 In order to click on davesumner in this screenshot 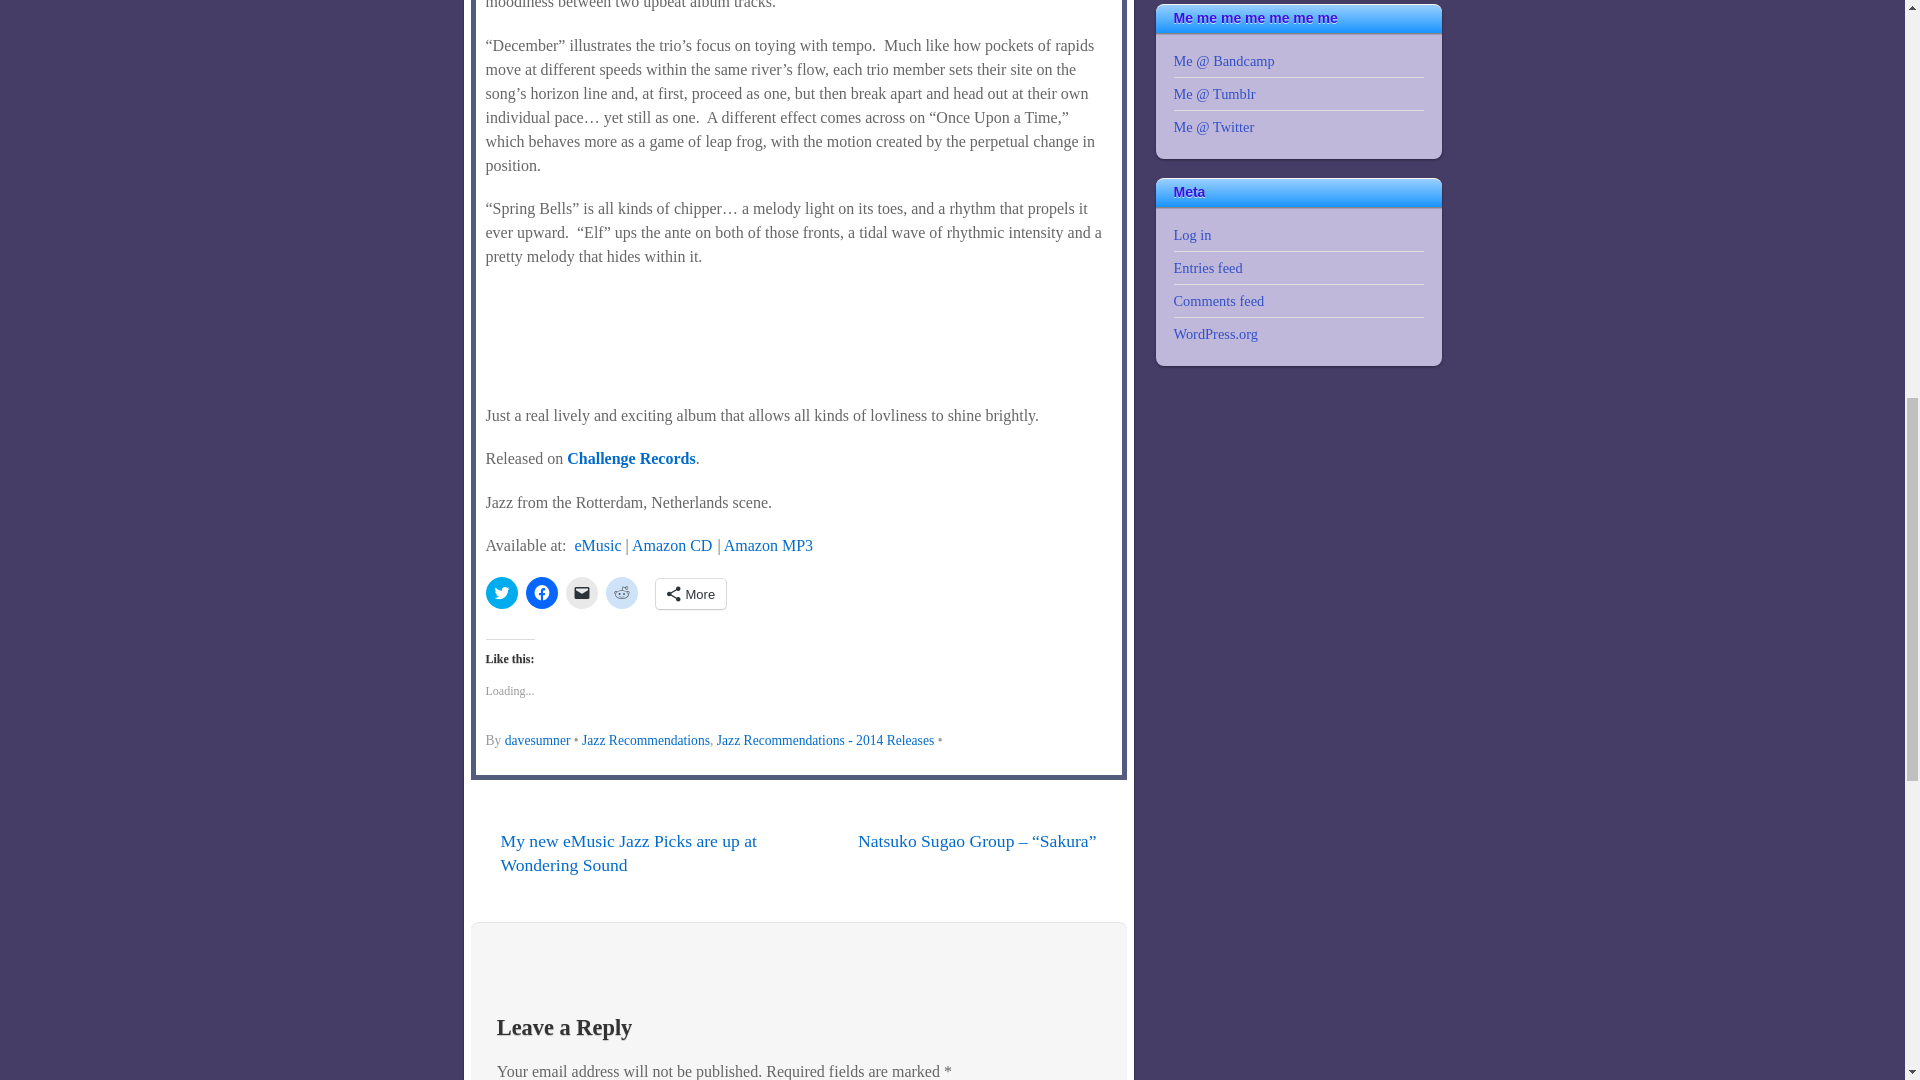, I will do `click(537, 740)`.